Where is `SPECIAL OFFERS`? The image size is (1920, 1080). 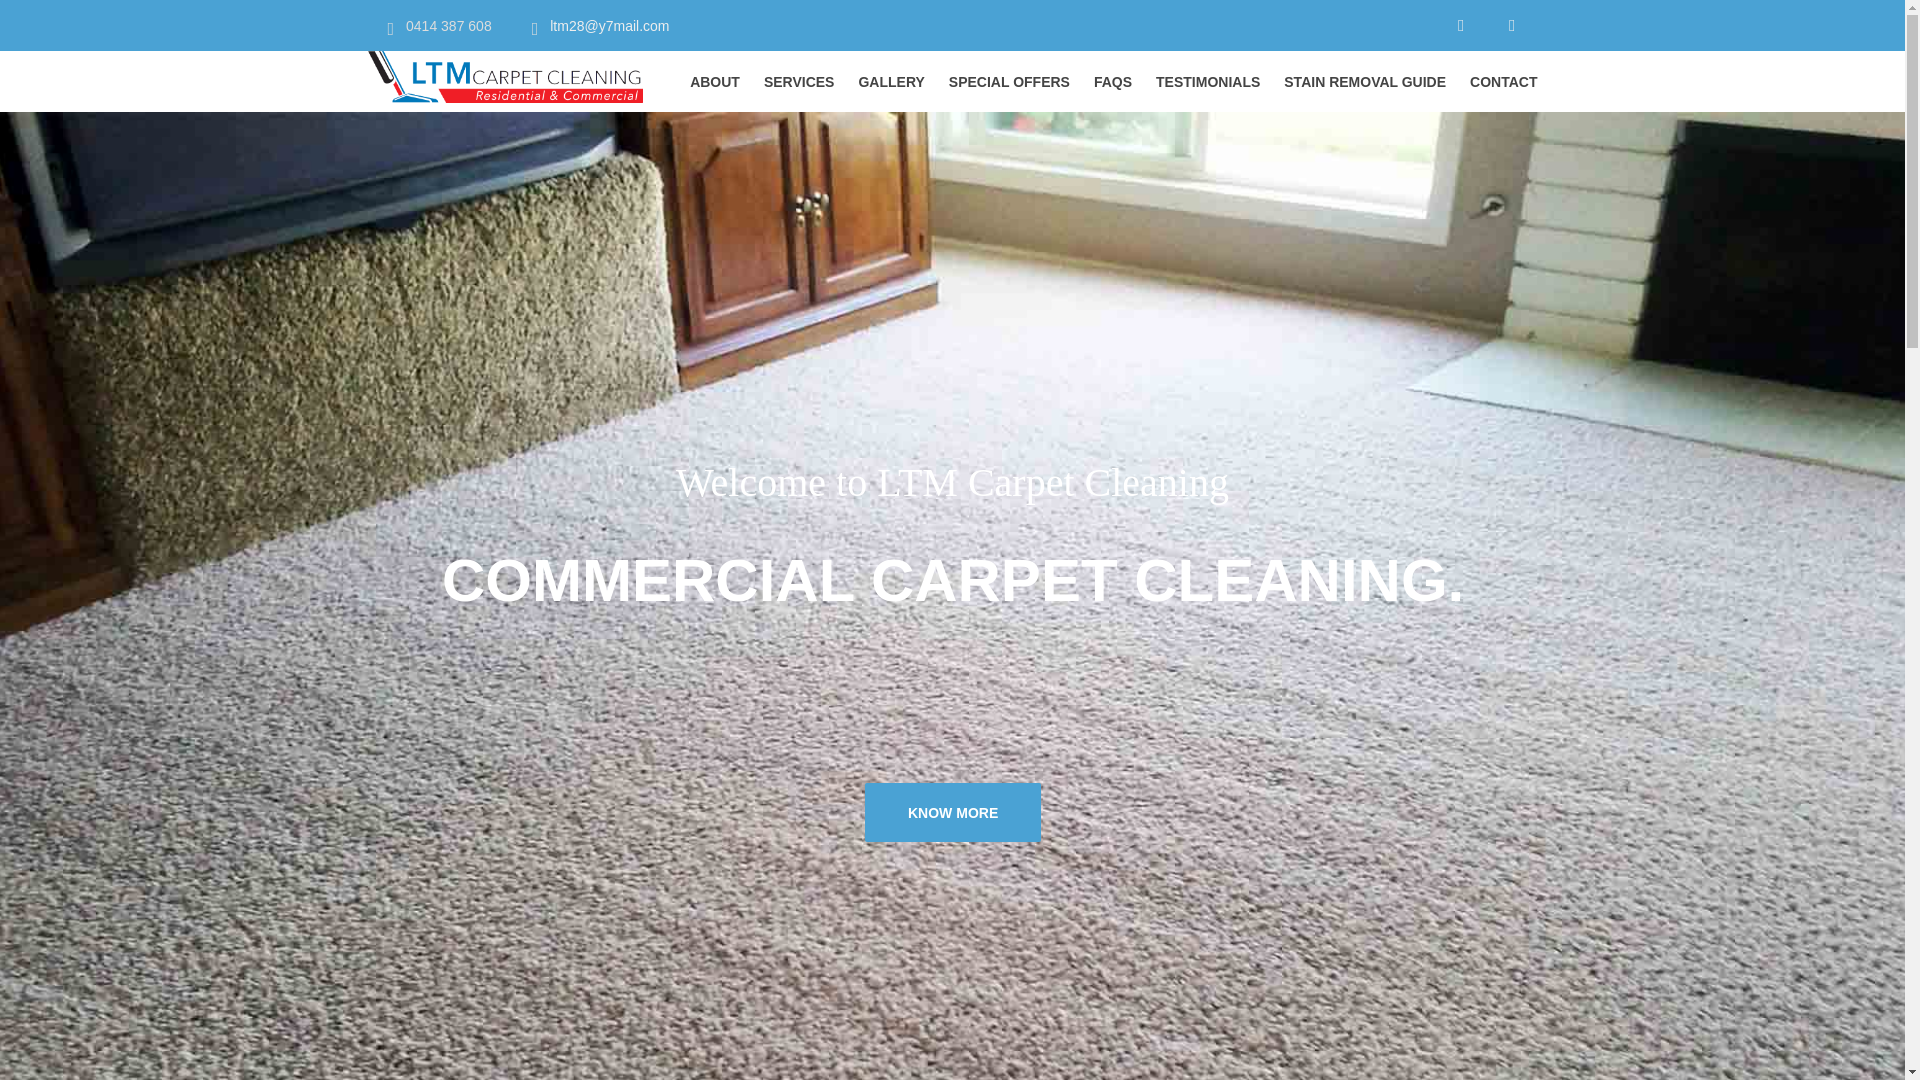
SPECIAL OFFERS is located at coordinates (1010, 82).